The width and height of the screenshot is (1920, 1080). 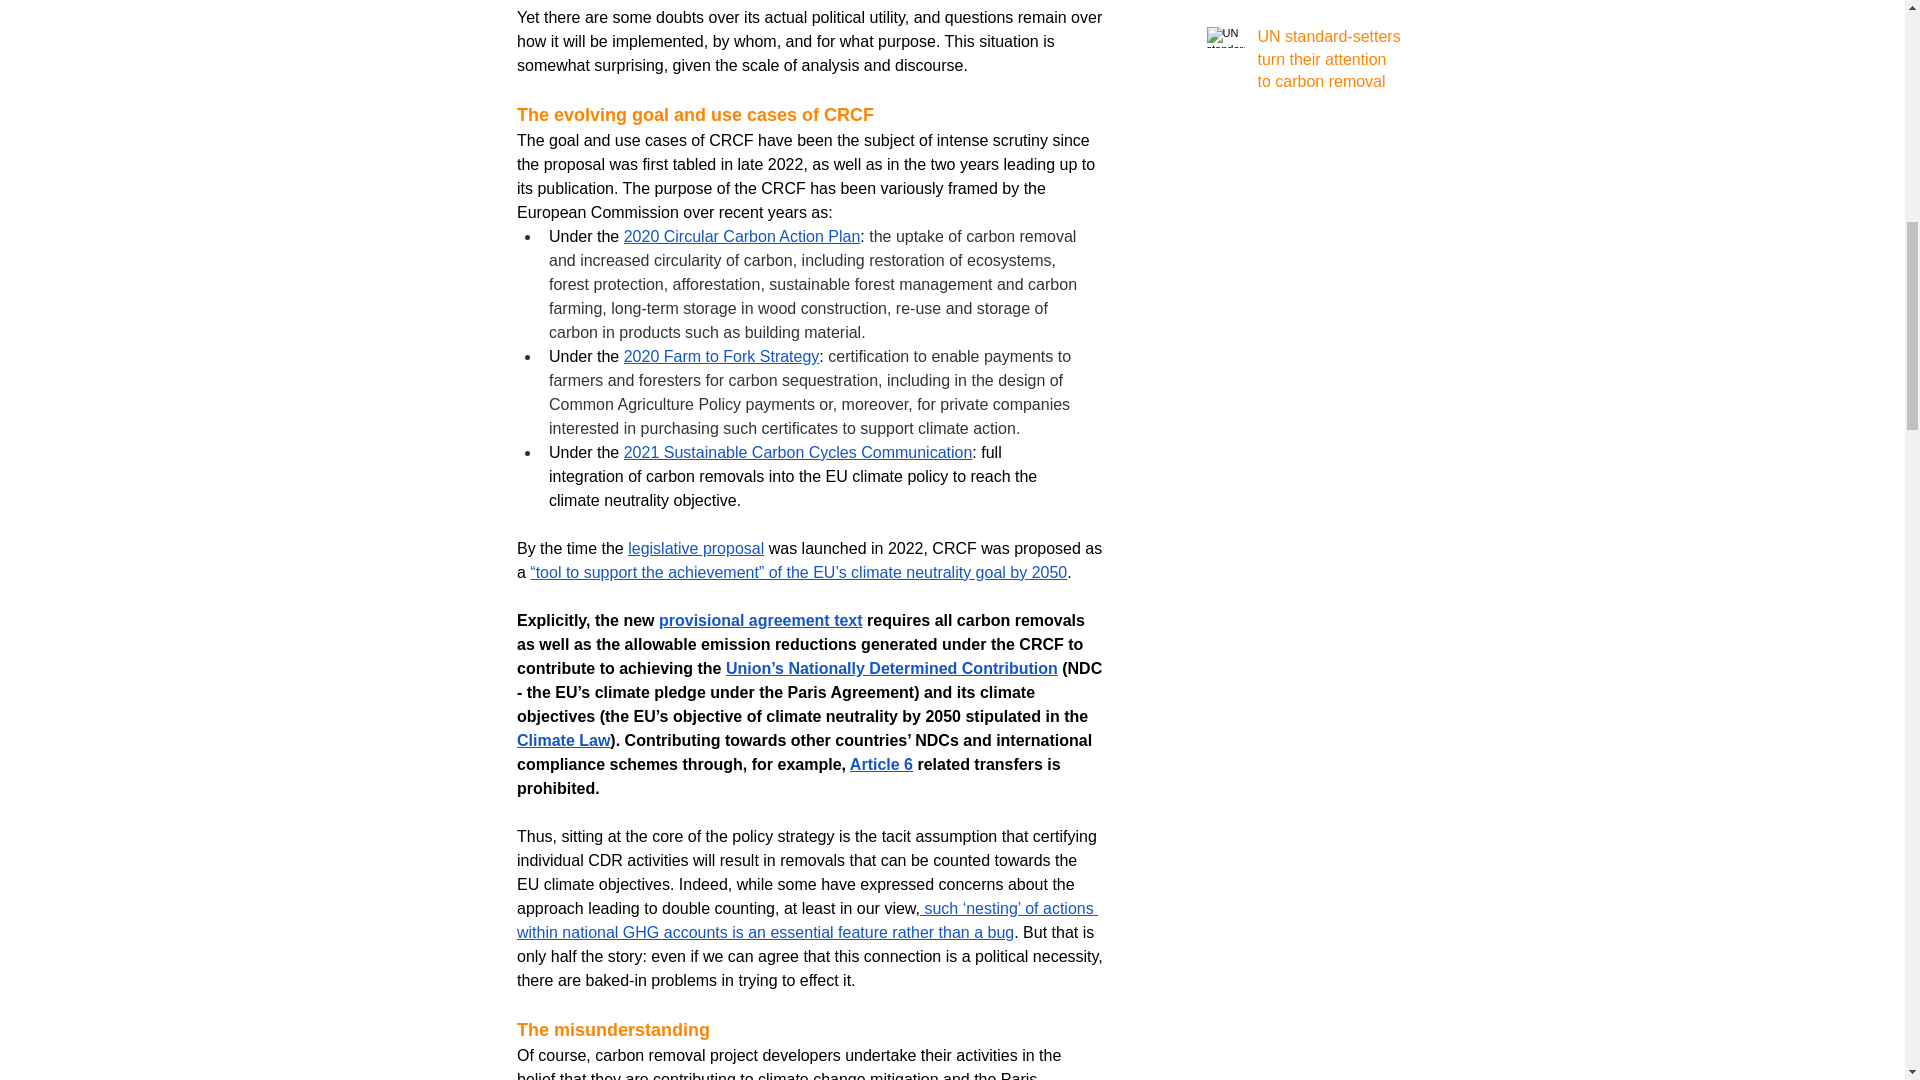 I want to click on Climate Law, so click(x=562, y=740).